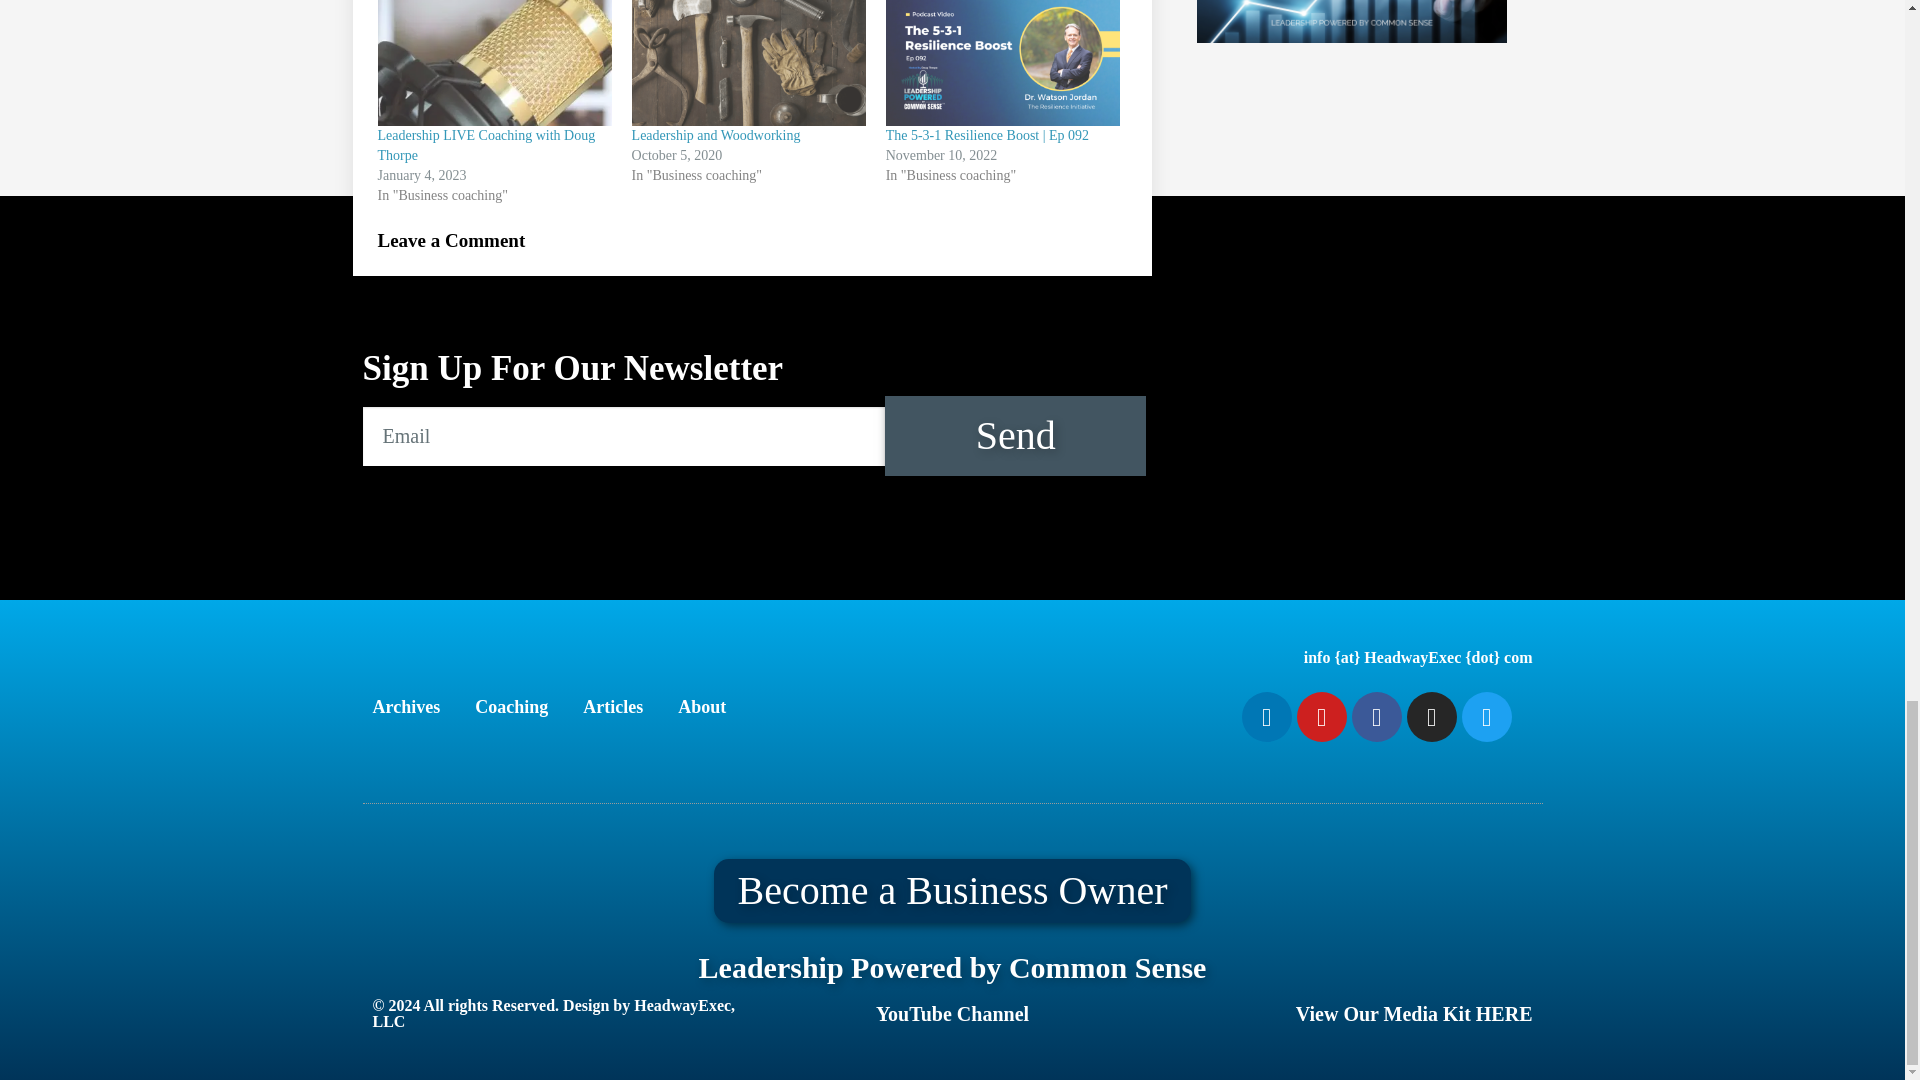 This screenshot has width=1920, height=1080. I want to click on Leadership LIVE Coaching with Doug Thorpe, so click(486, 146).